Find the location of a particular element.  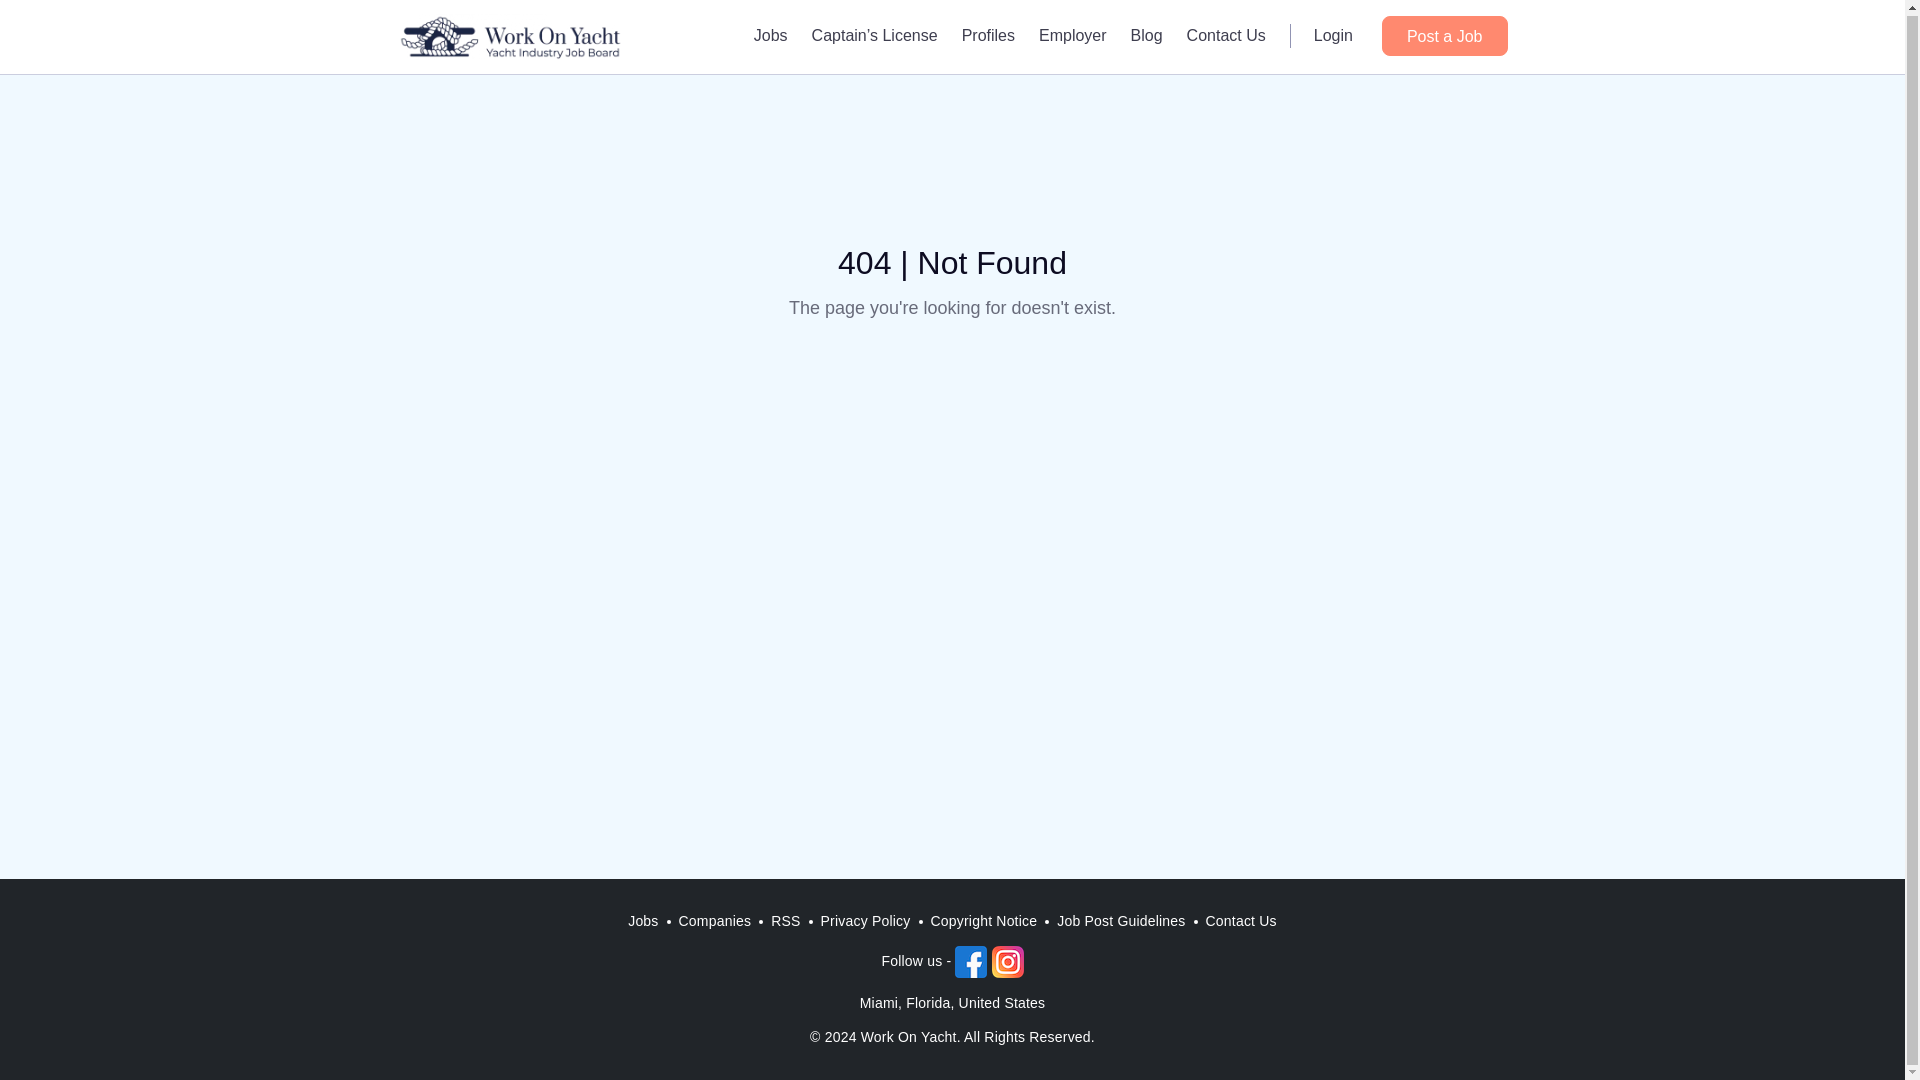

Jobs is located at coordinates (770, 34).